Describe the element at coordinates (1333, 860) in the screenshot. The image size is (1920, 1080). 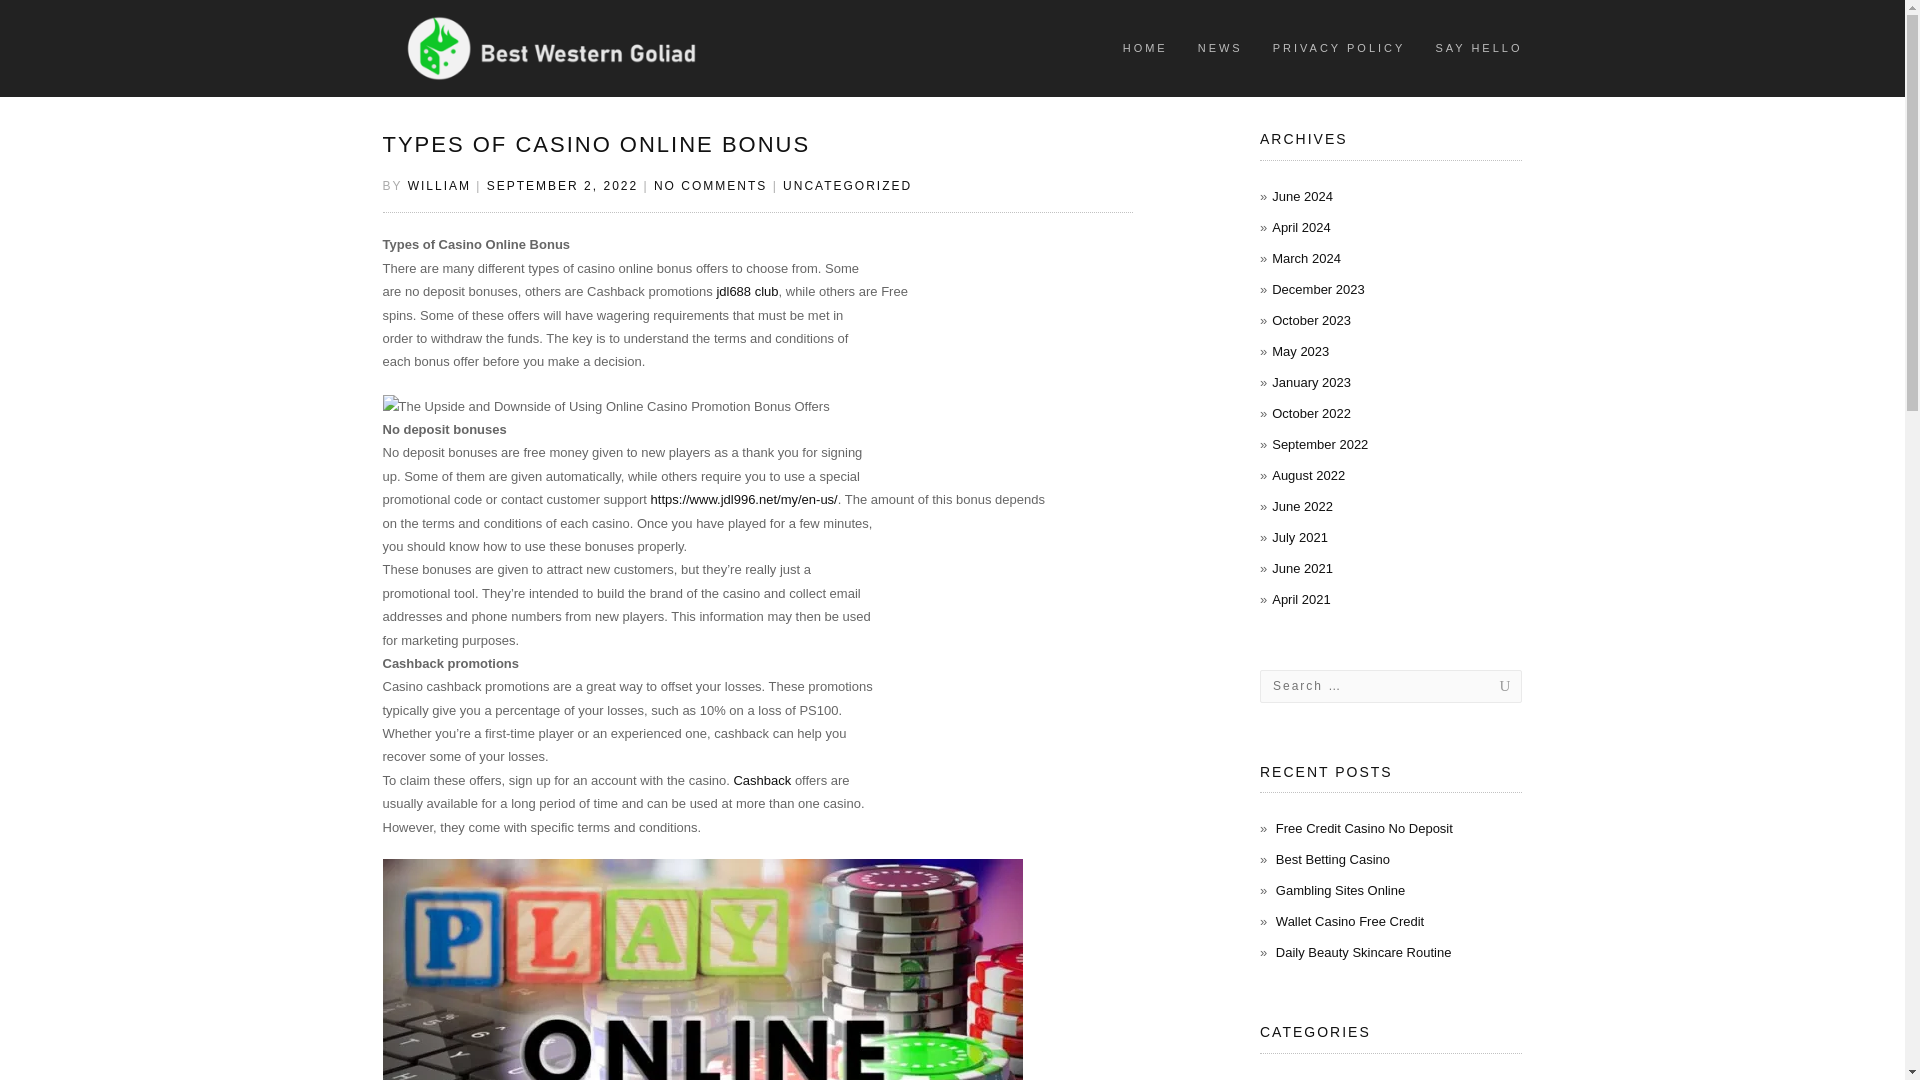
I see `Best Betting Casino` at that location.